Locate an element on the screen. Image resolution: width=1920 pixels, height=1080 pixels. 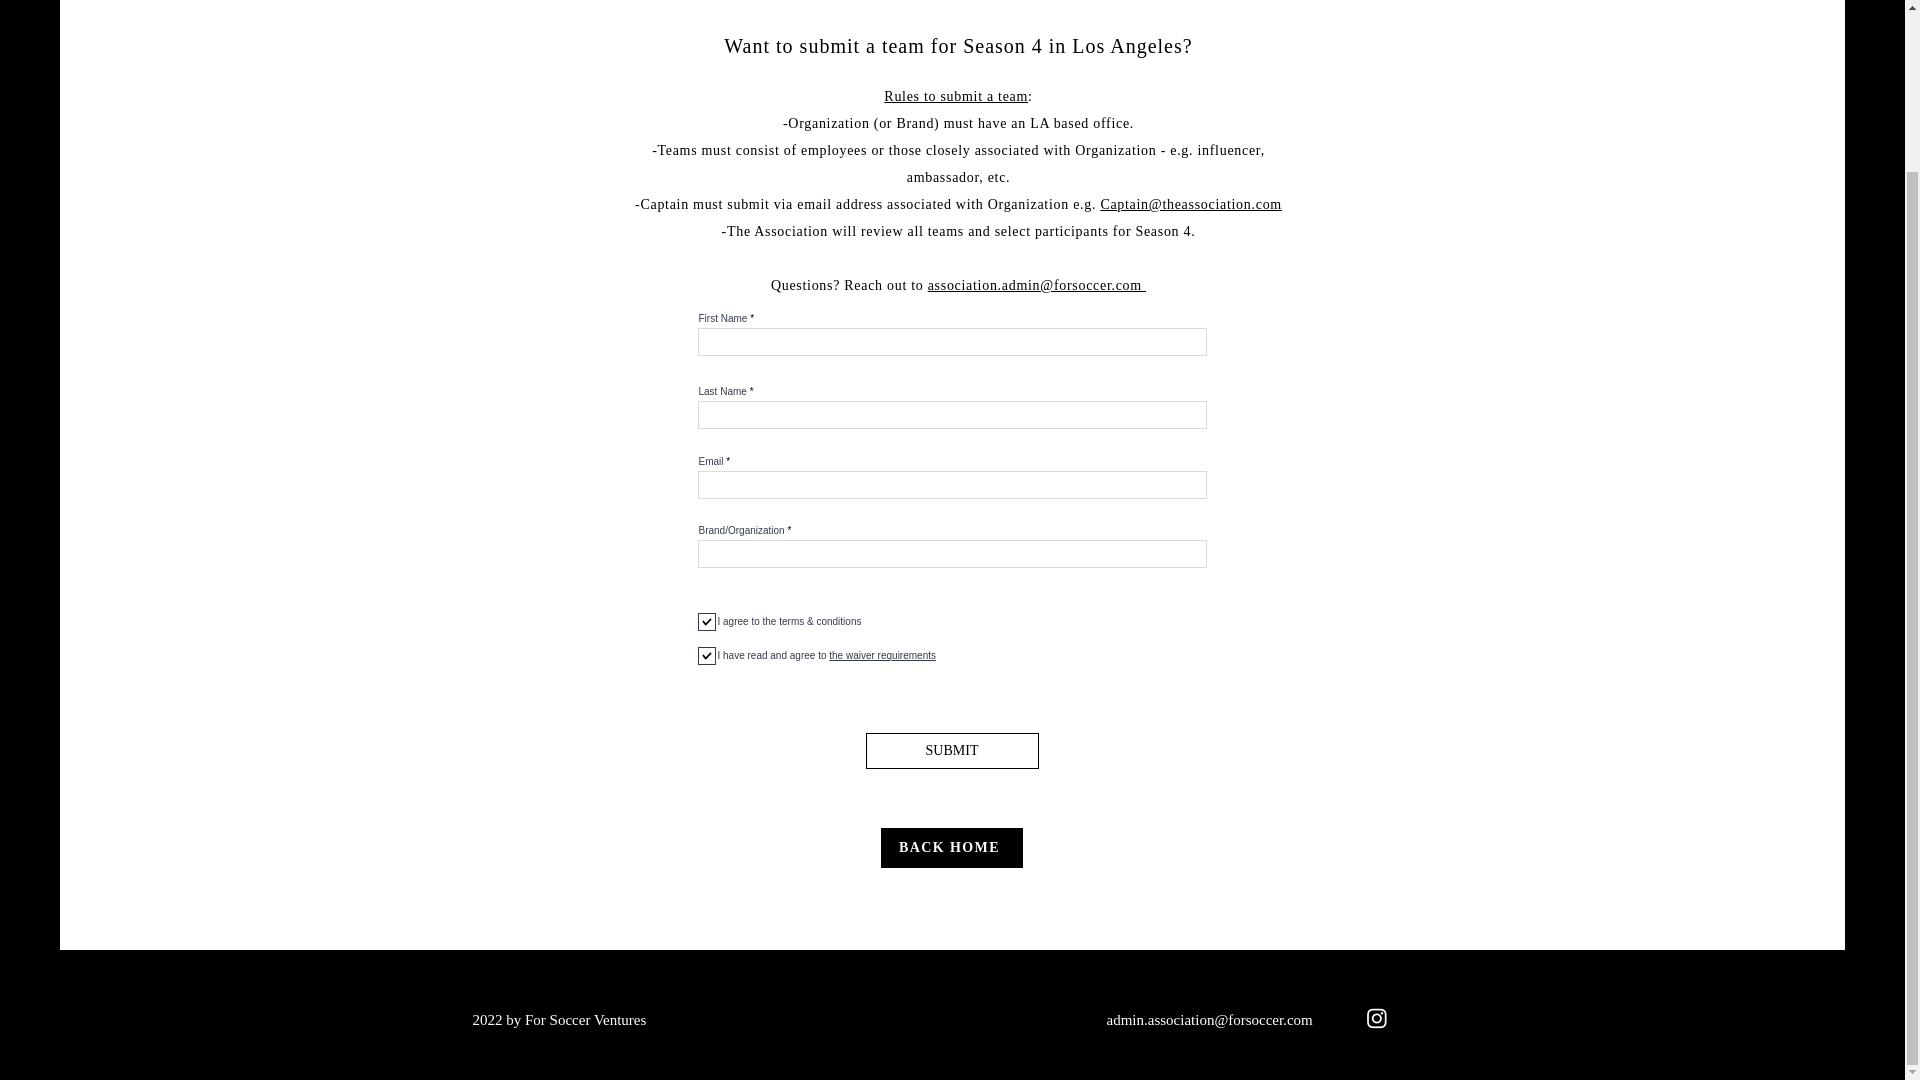
BACK HOME is located at coordinates (950, 848).